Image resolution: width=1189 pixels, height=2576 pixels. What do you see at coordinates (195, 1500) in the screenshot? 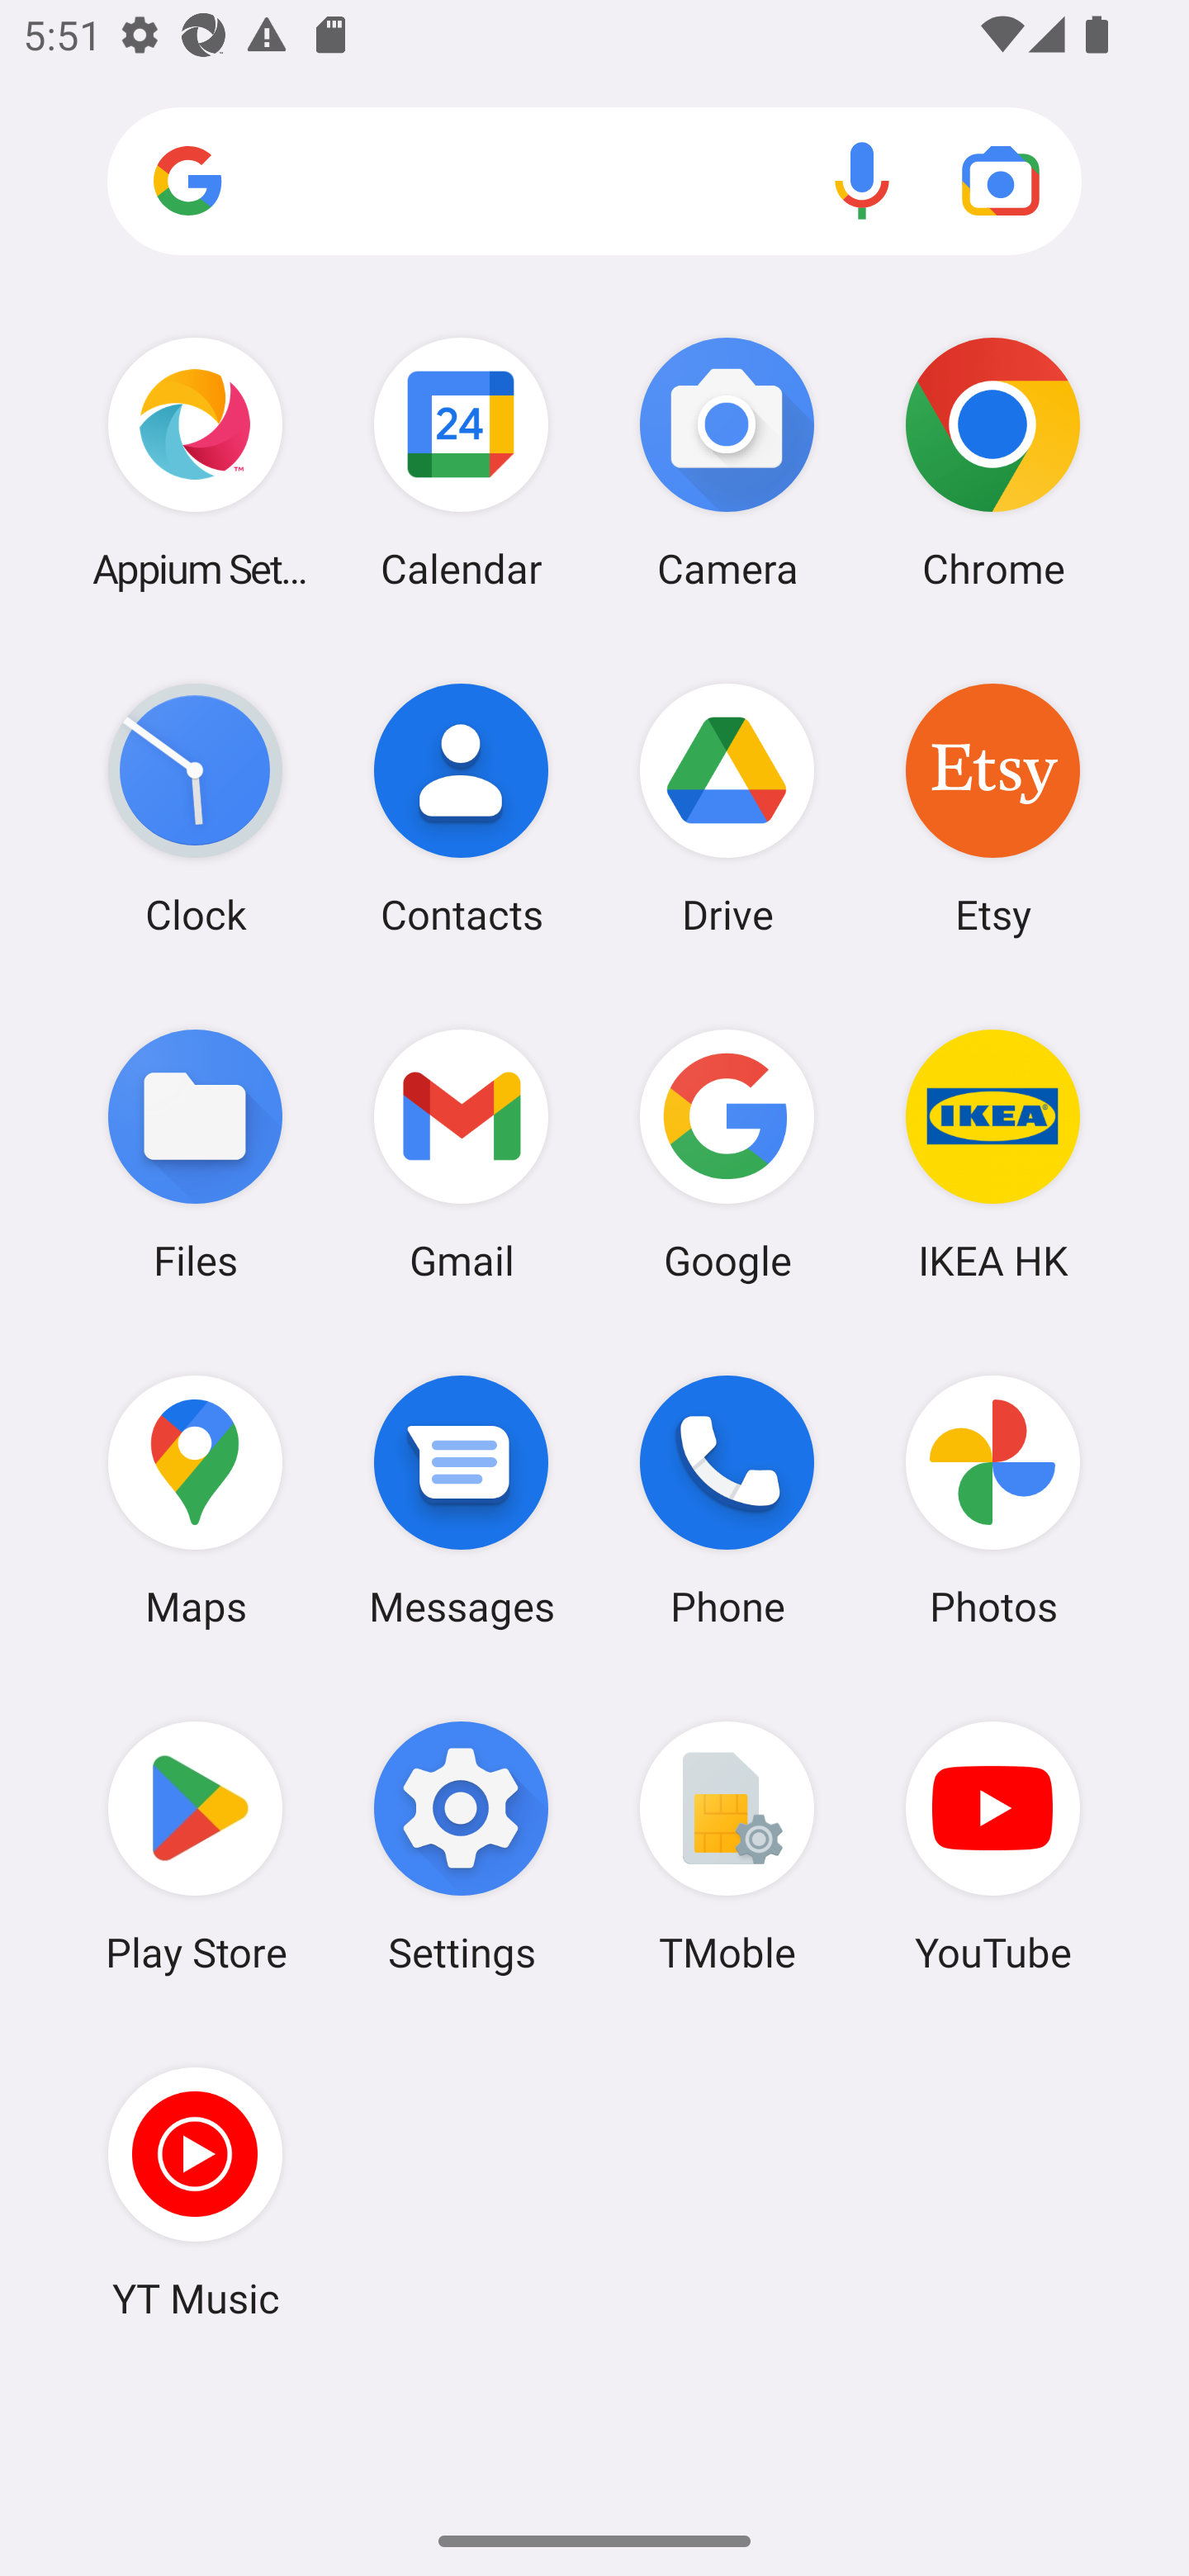
I see `Maps` at bounding box center [195, 1500].